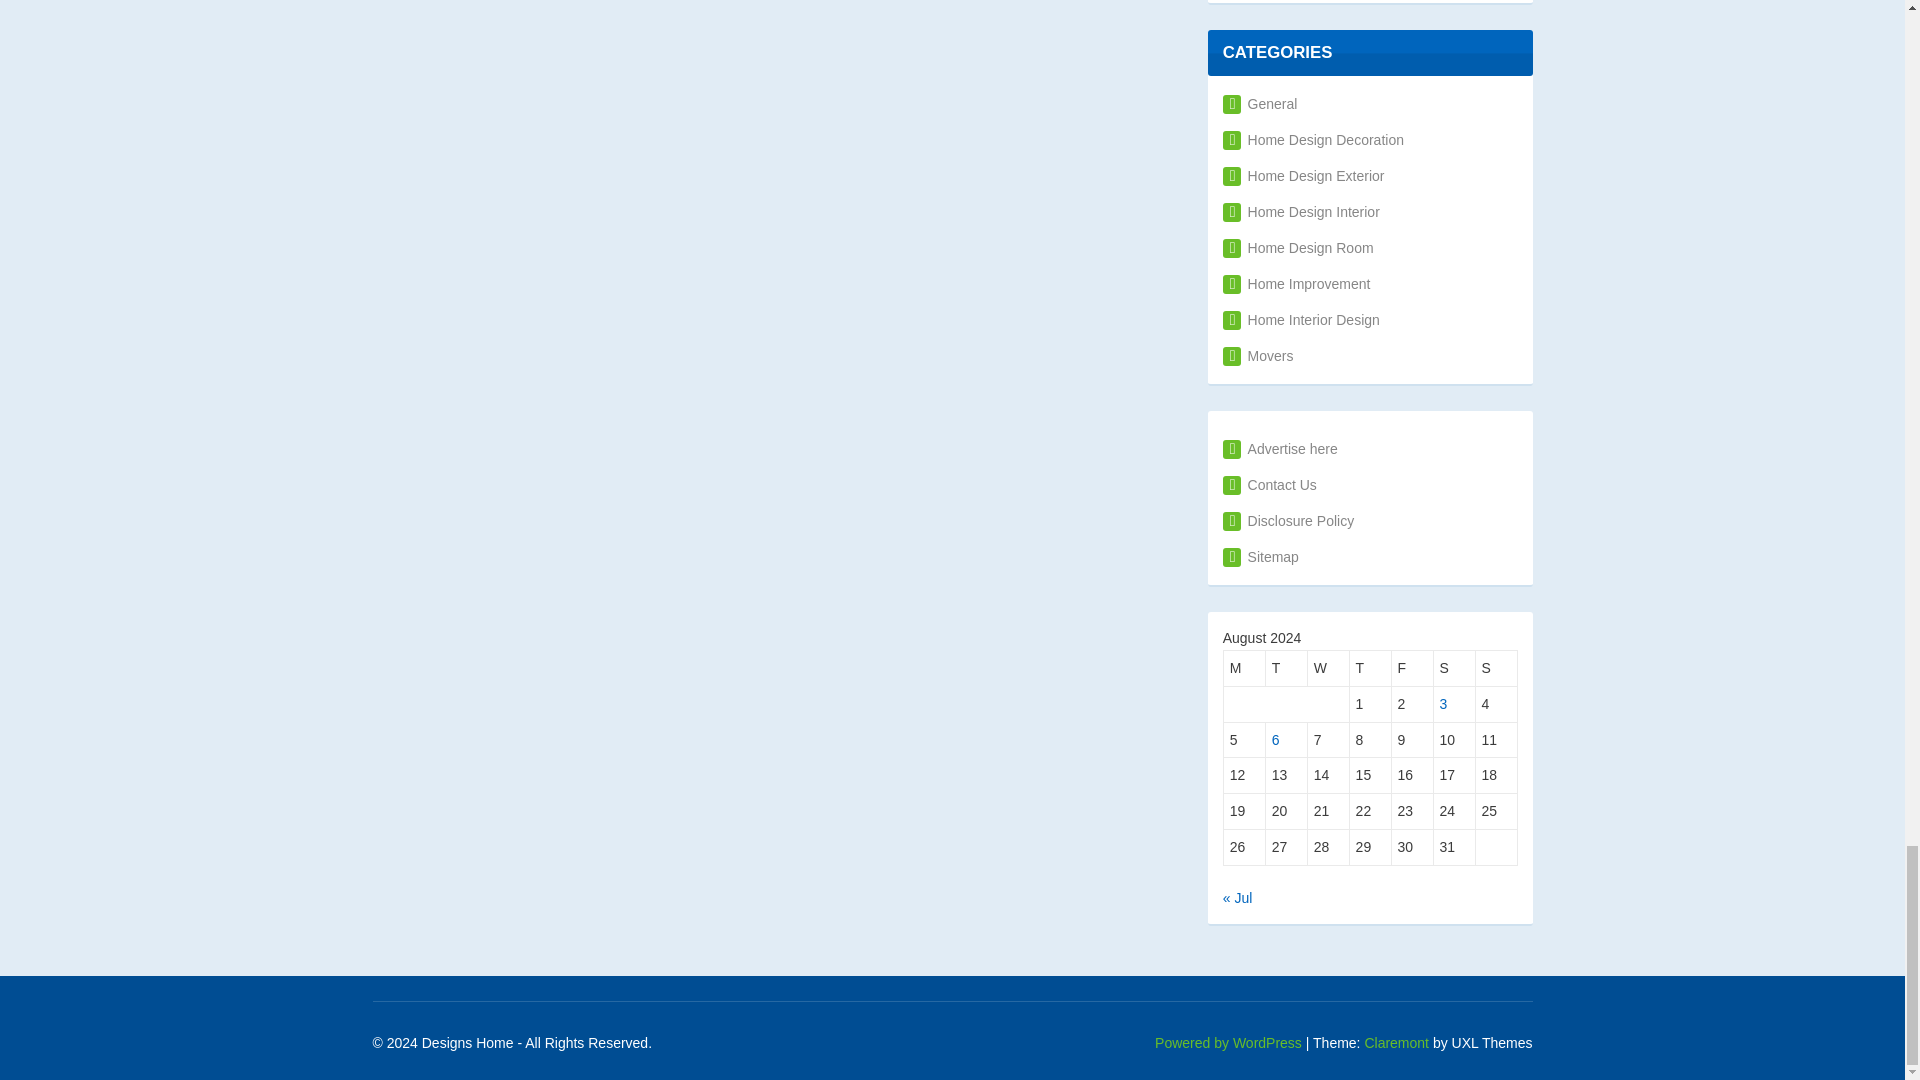 The width and height of the screenshot is (1920, 1080). Describe the element at coordinates (1328, 668) in the screenshot. I see `Wednesday` at that location.